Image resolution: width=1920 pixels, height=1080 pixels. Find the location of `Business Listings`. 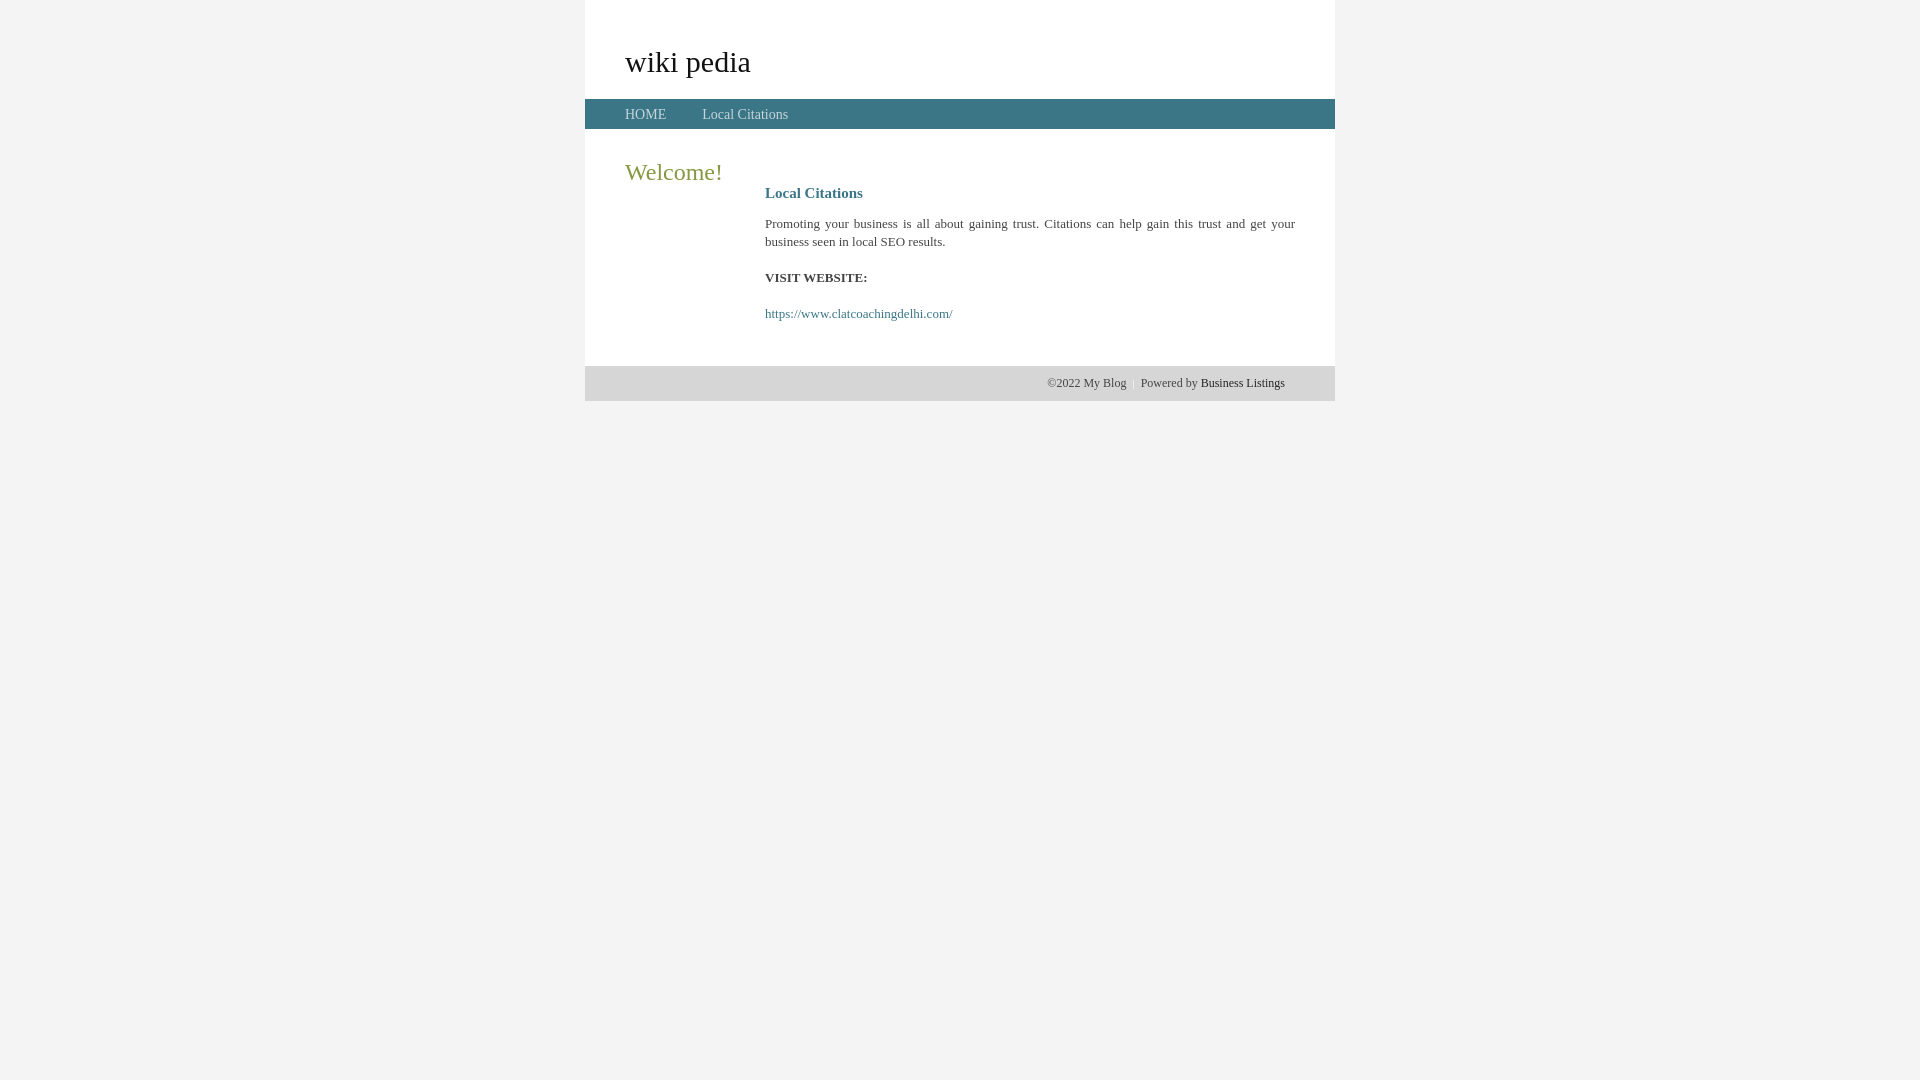

Business Listings is located at coordinates (1243, 383).